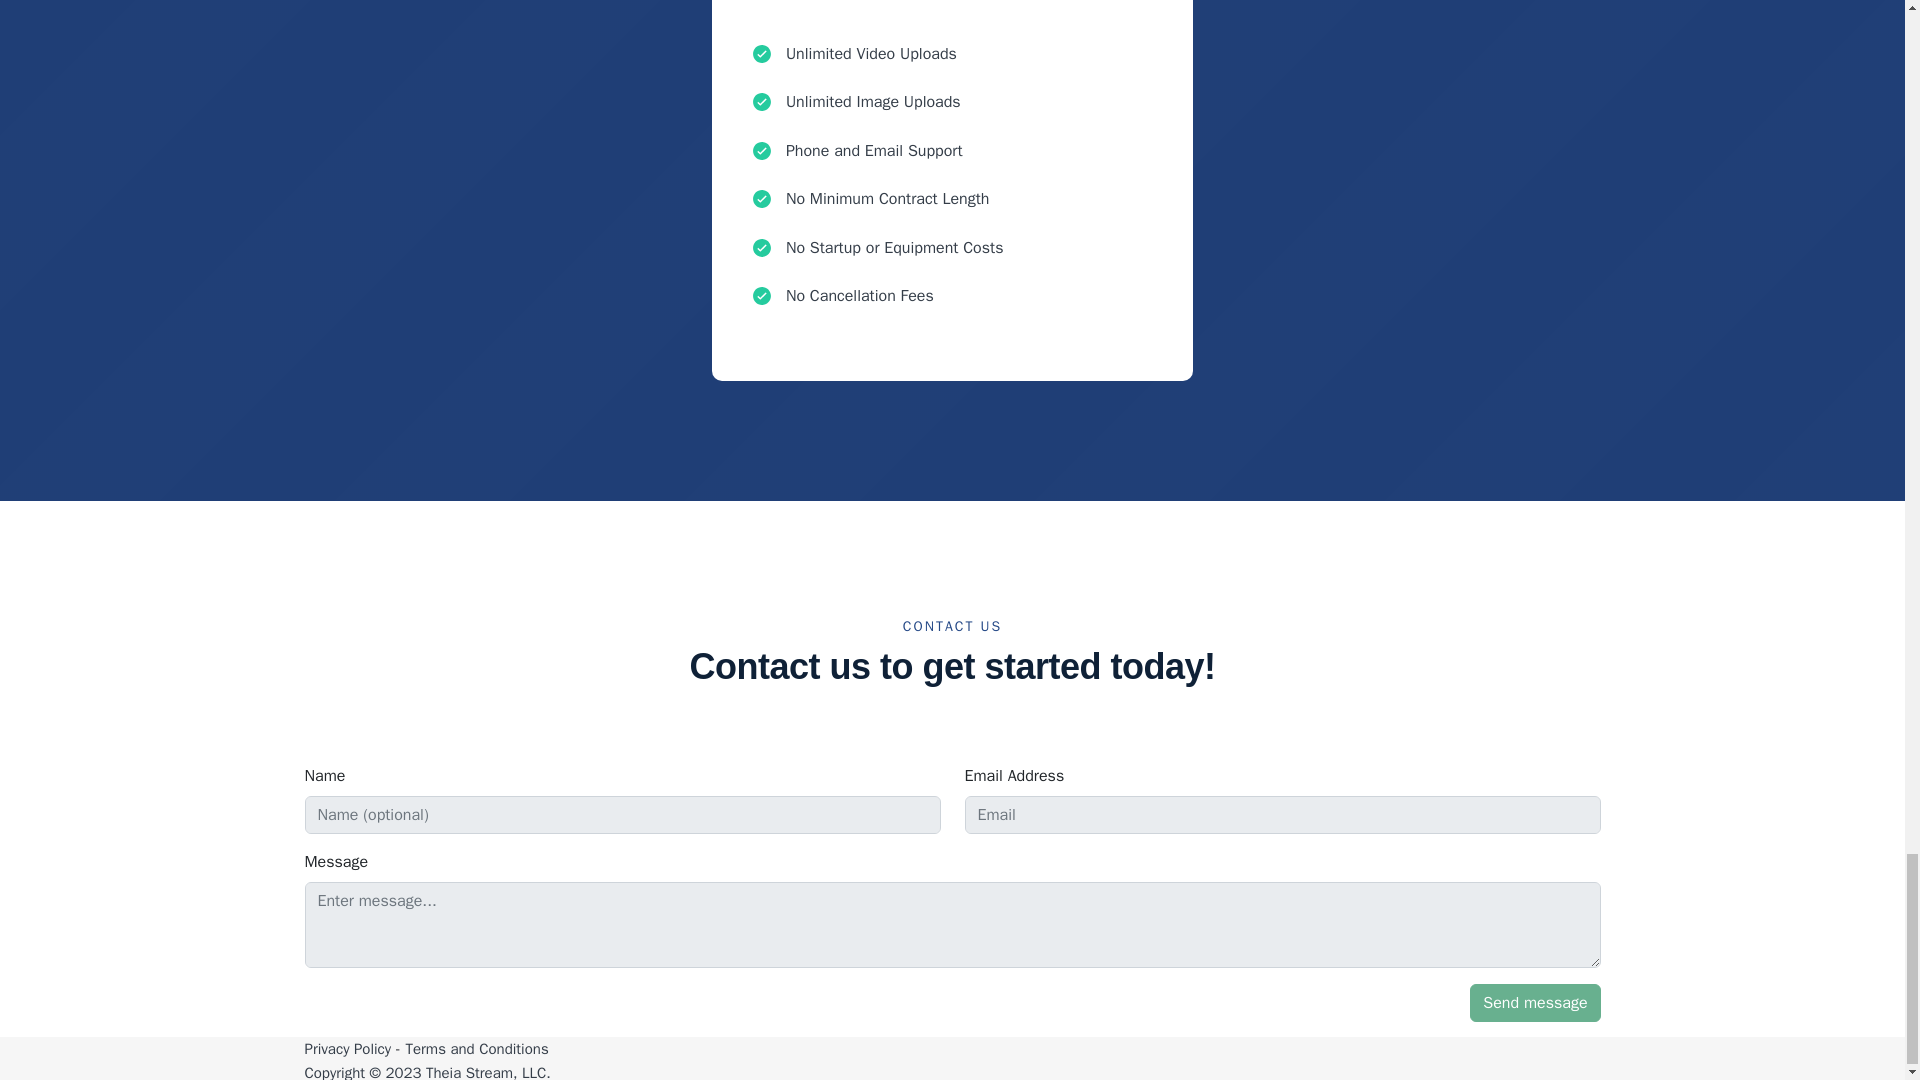 This screenshot has height=1080, width=1920. Describe the element at coordinates (476, 1049) in the screenshot. I see `Terms and Conditions` at that location.